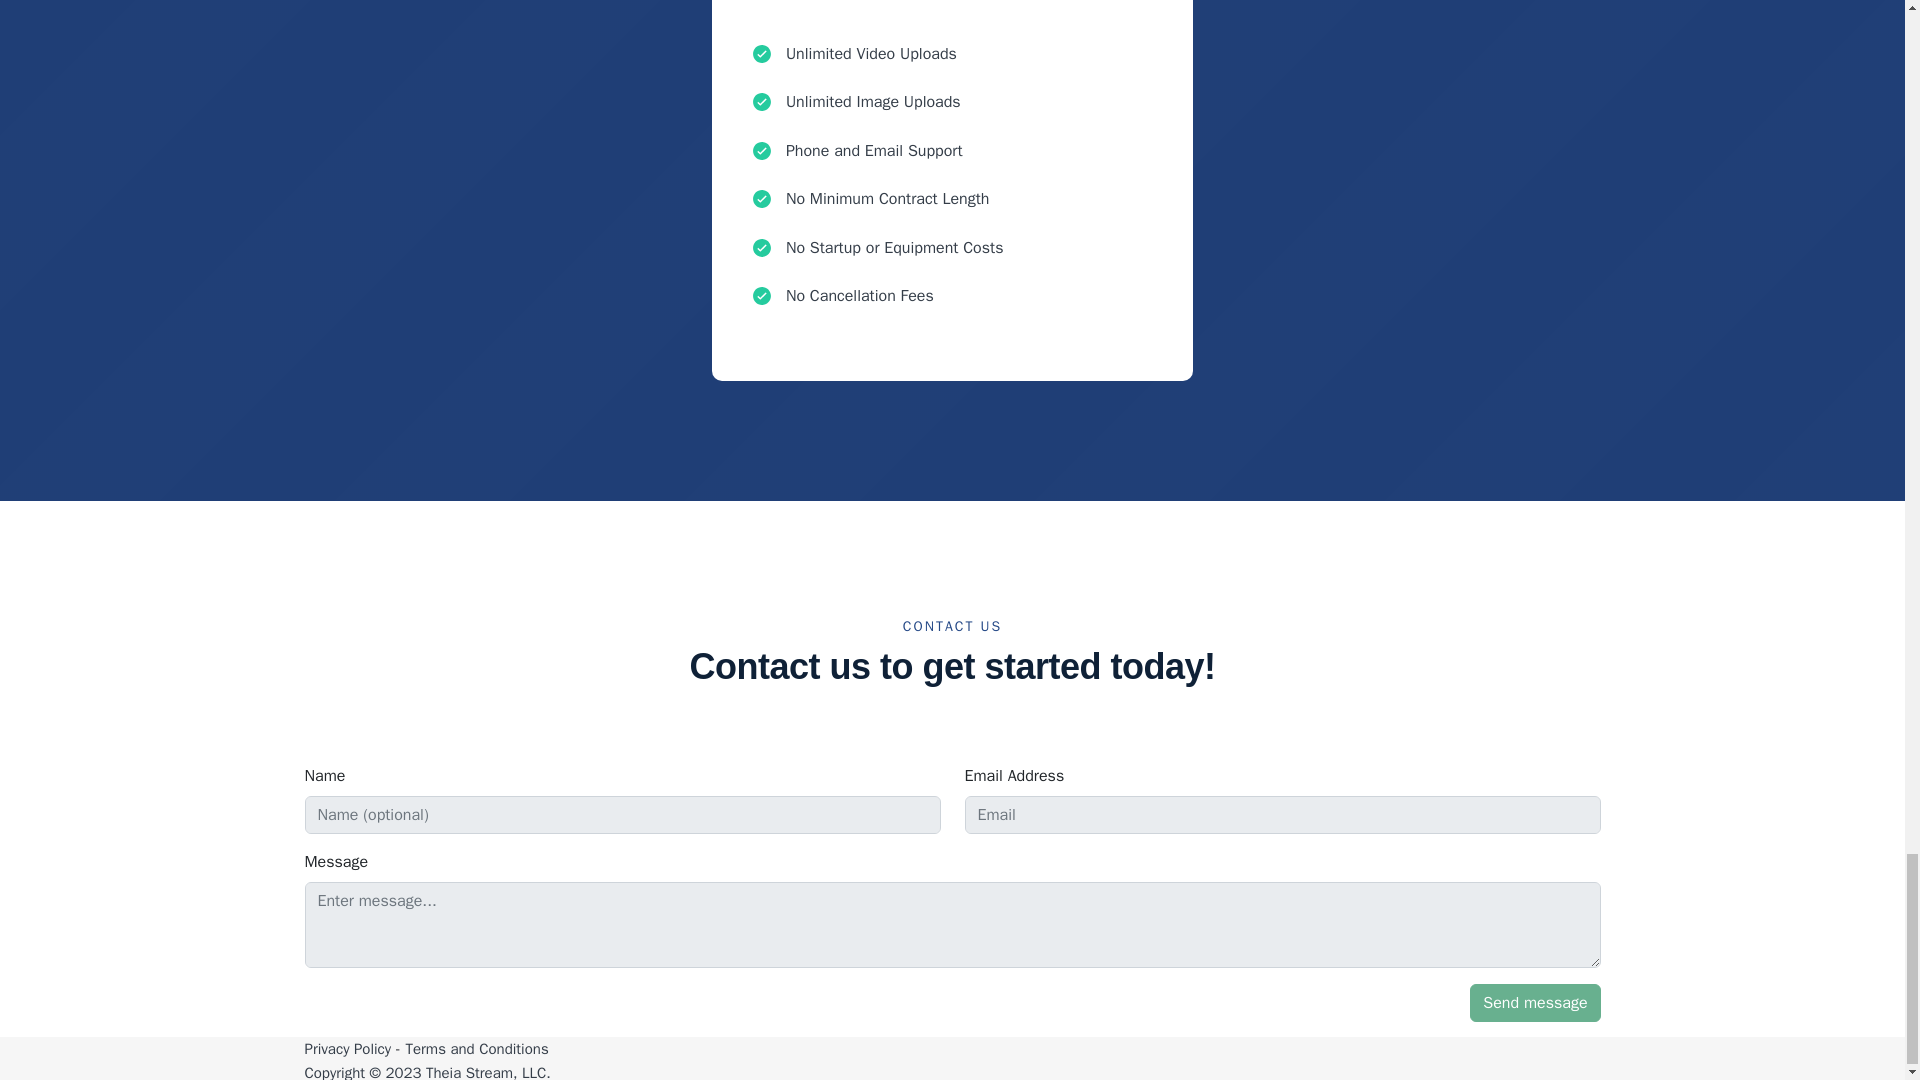 This screenshot has height=1080, width=1920. Describe the element at coordinates (476, 1049) in the screenshot. I see `Terms and Conditions` at that location.